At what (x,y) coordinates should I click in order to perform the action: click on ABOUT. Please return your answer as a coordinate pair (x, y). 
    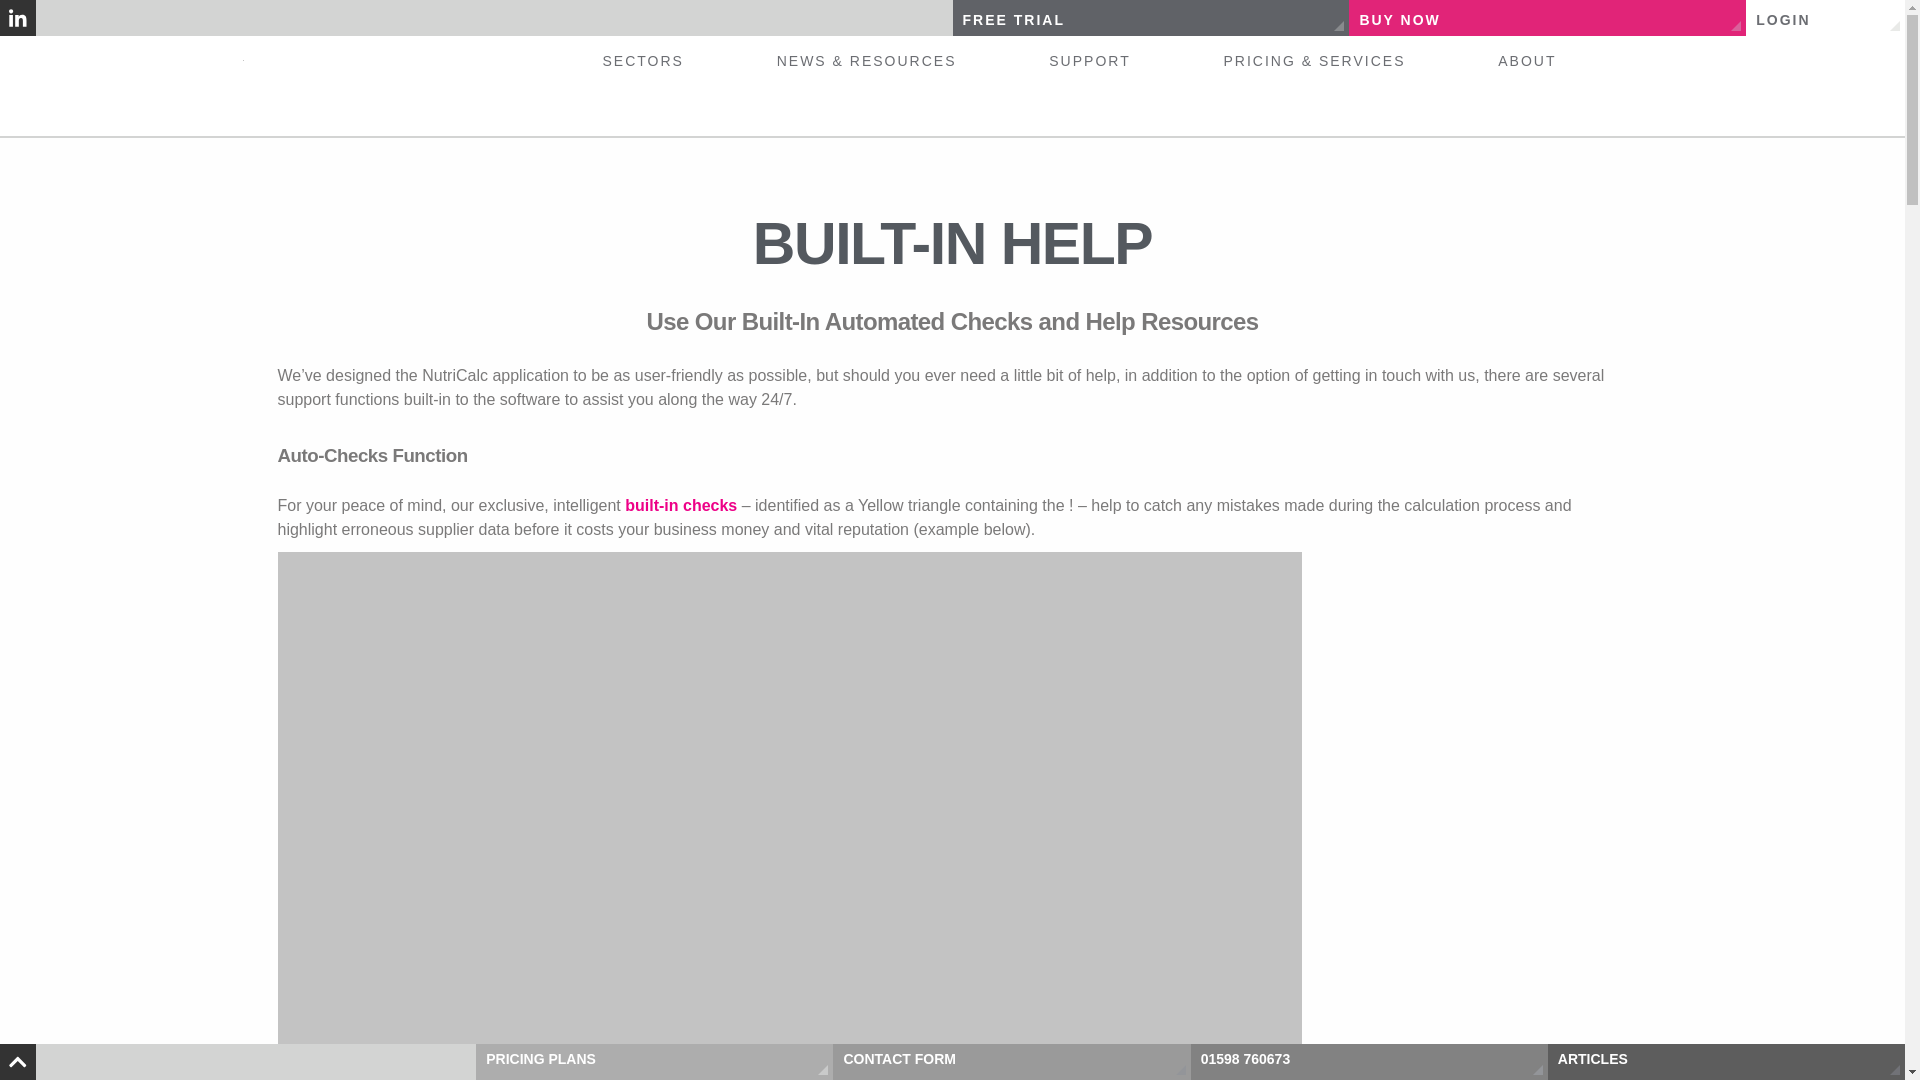
    Looking at the image, I should click on (1526, 61).